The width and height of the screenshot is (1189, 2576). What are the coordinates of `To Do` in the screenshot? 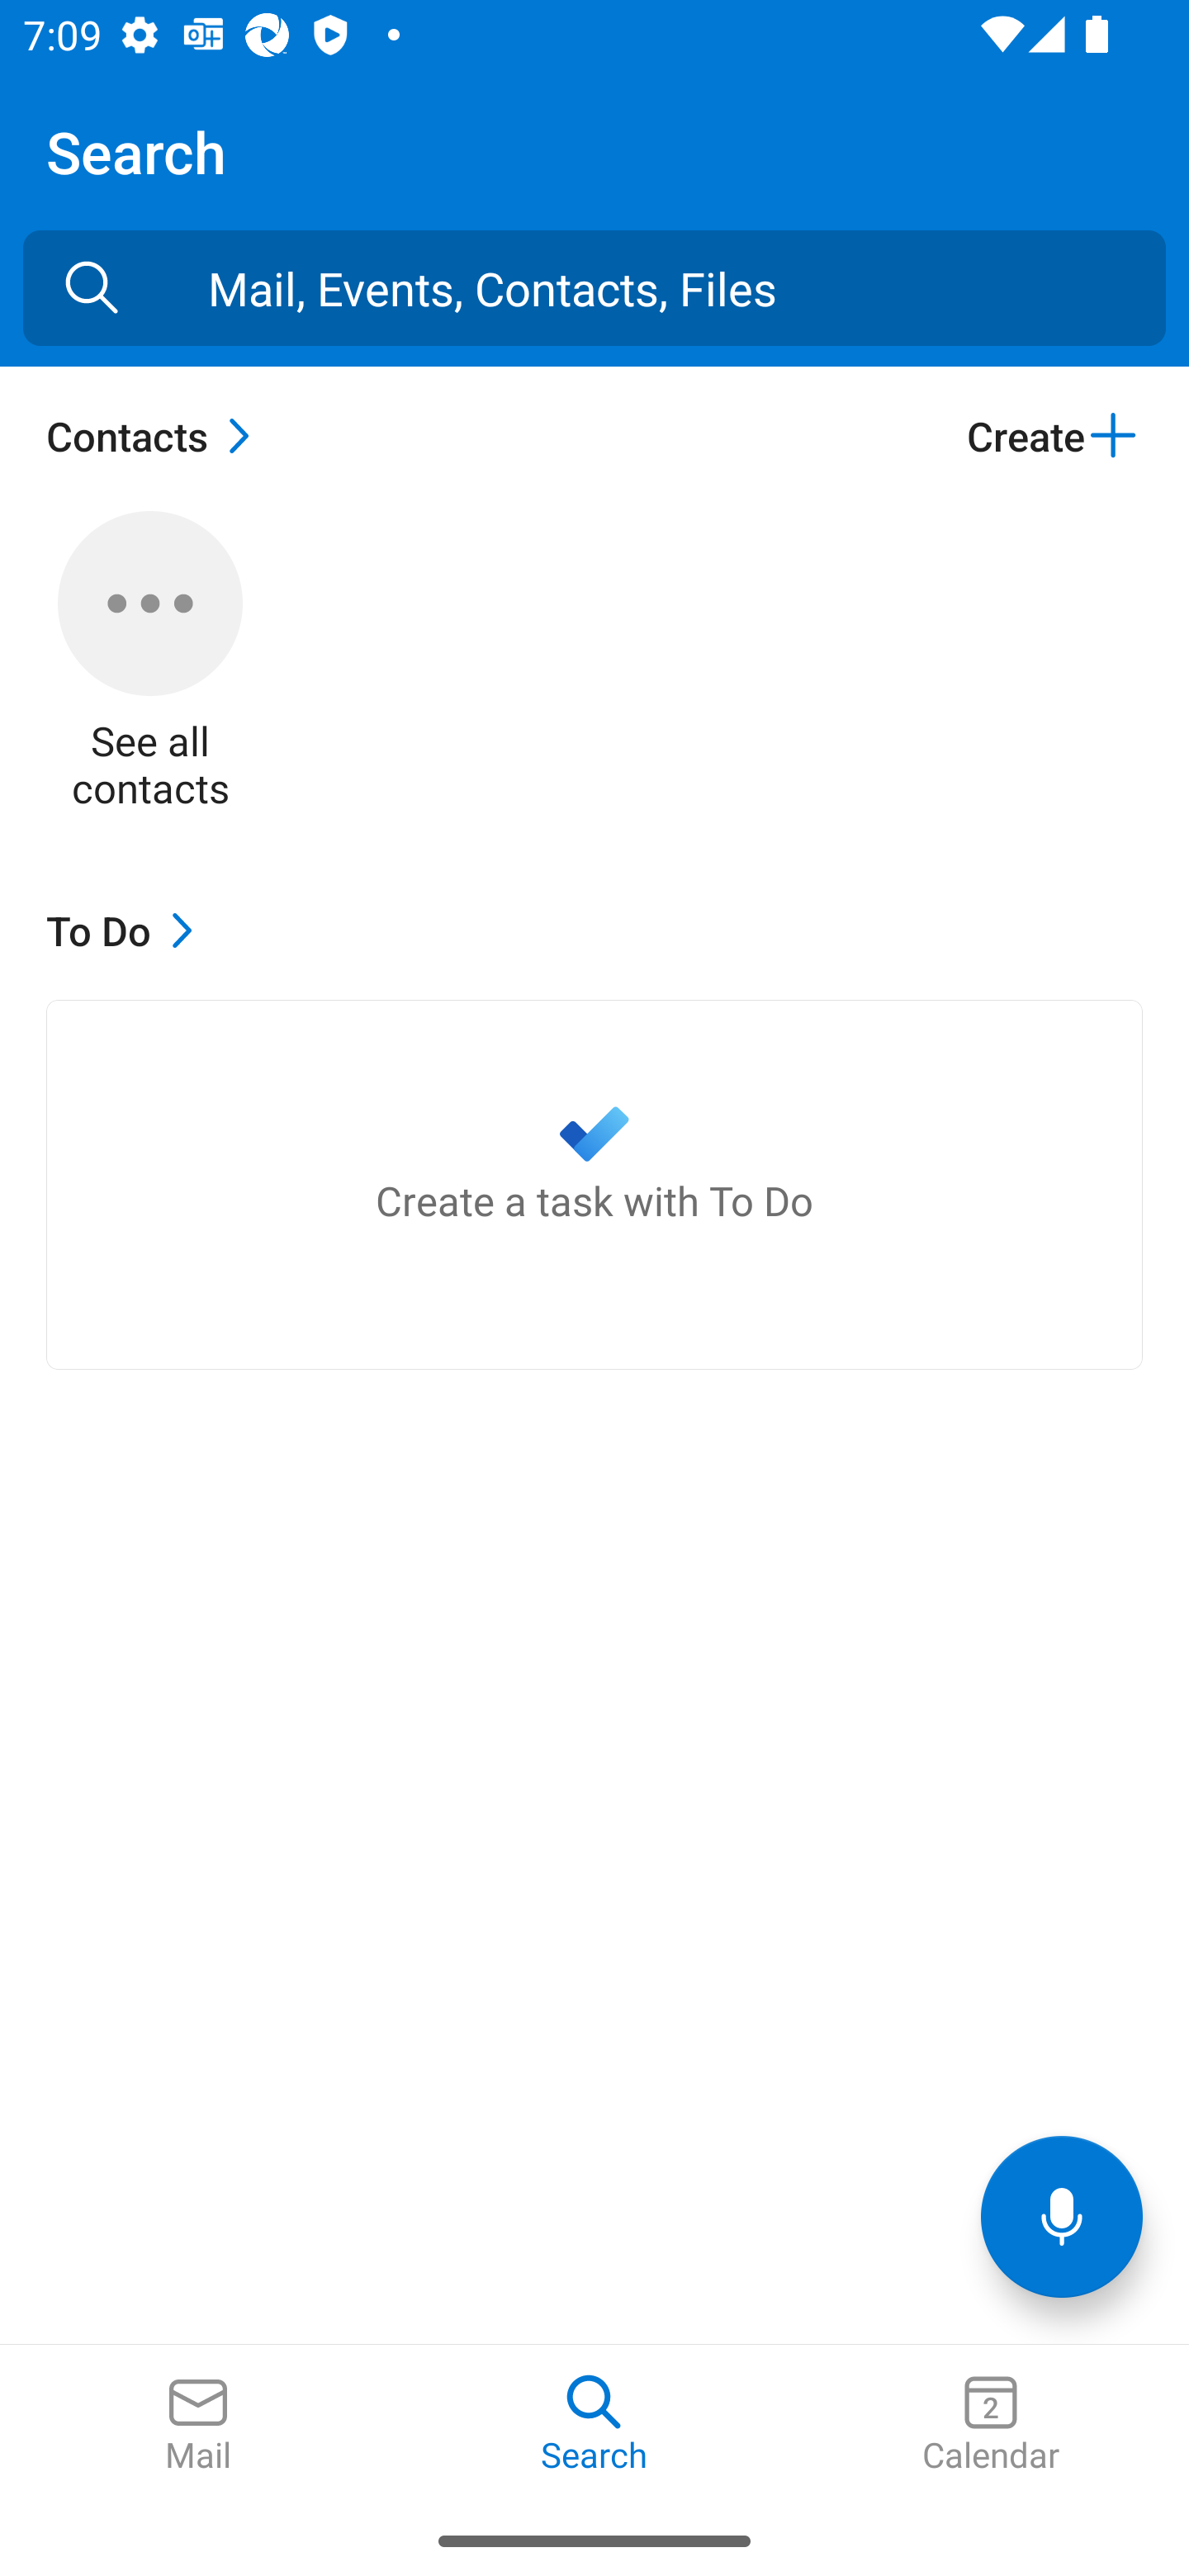 It's located at (127, 930).